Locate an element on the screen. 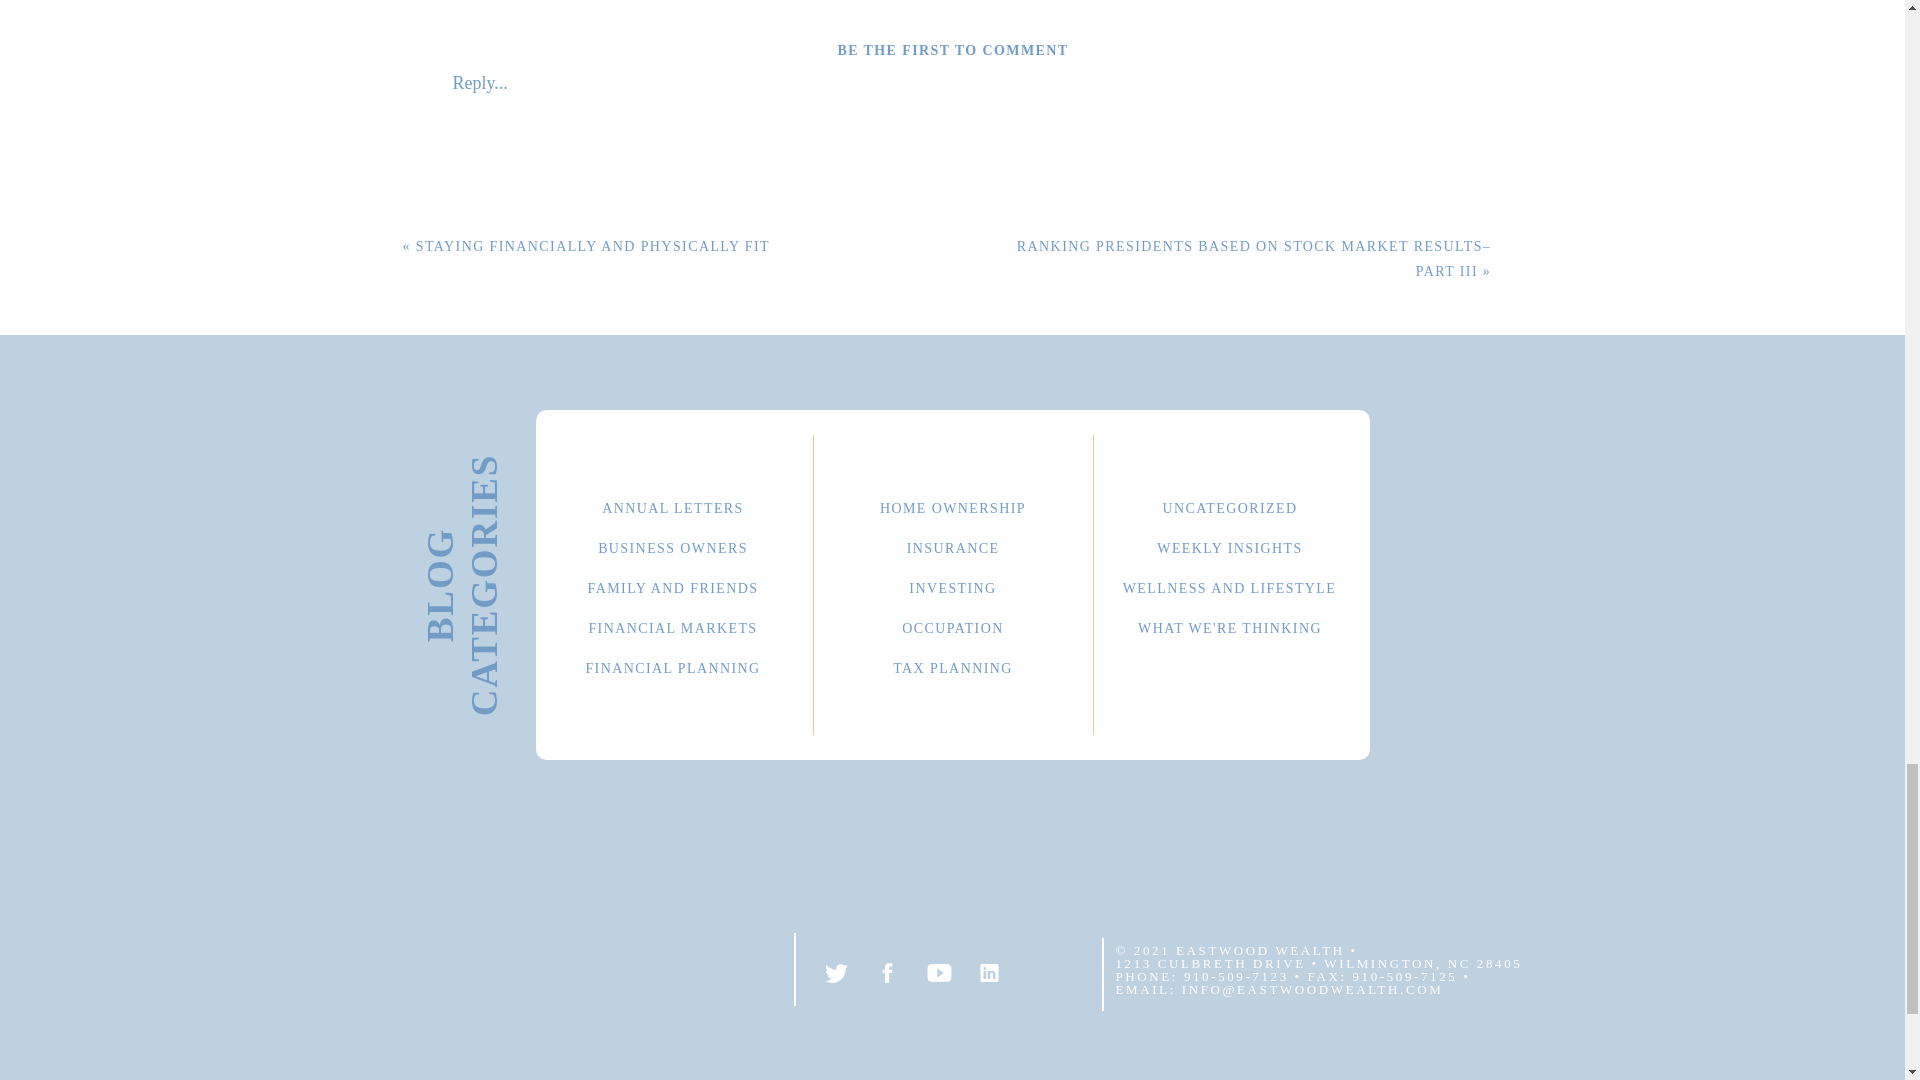 The image size is (1920, 1080). FAMILY AND FRIENDS is located at coordinates (672, 585).